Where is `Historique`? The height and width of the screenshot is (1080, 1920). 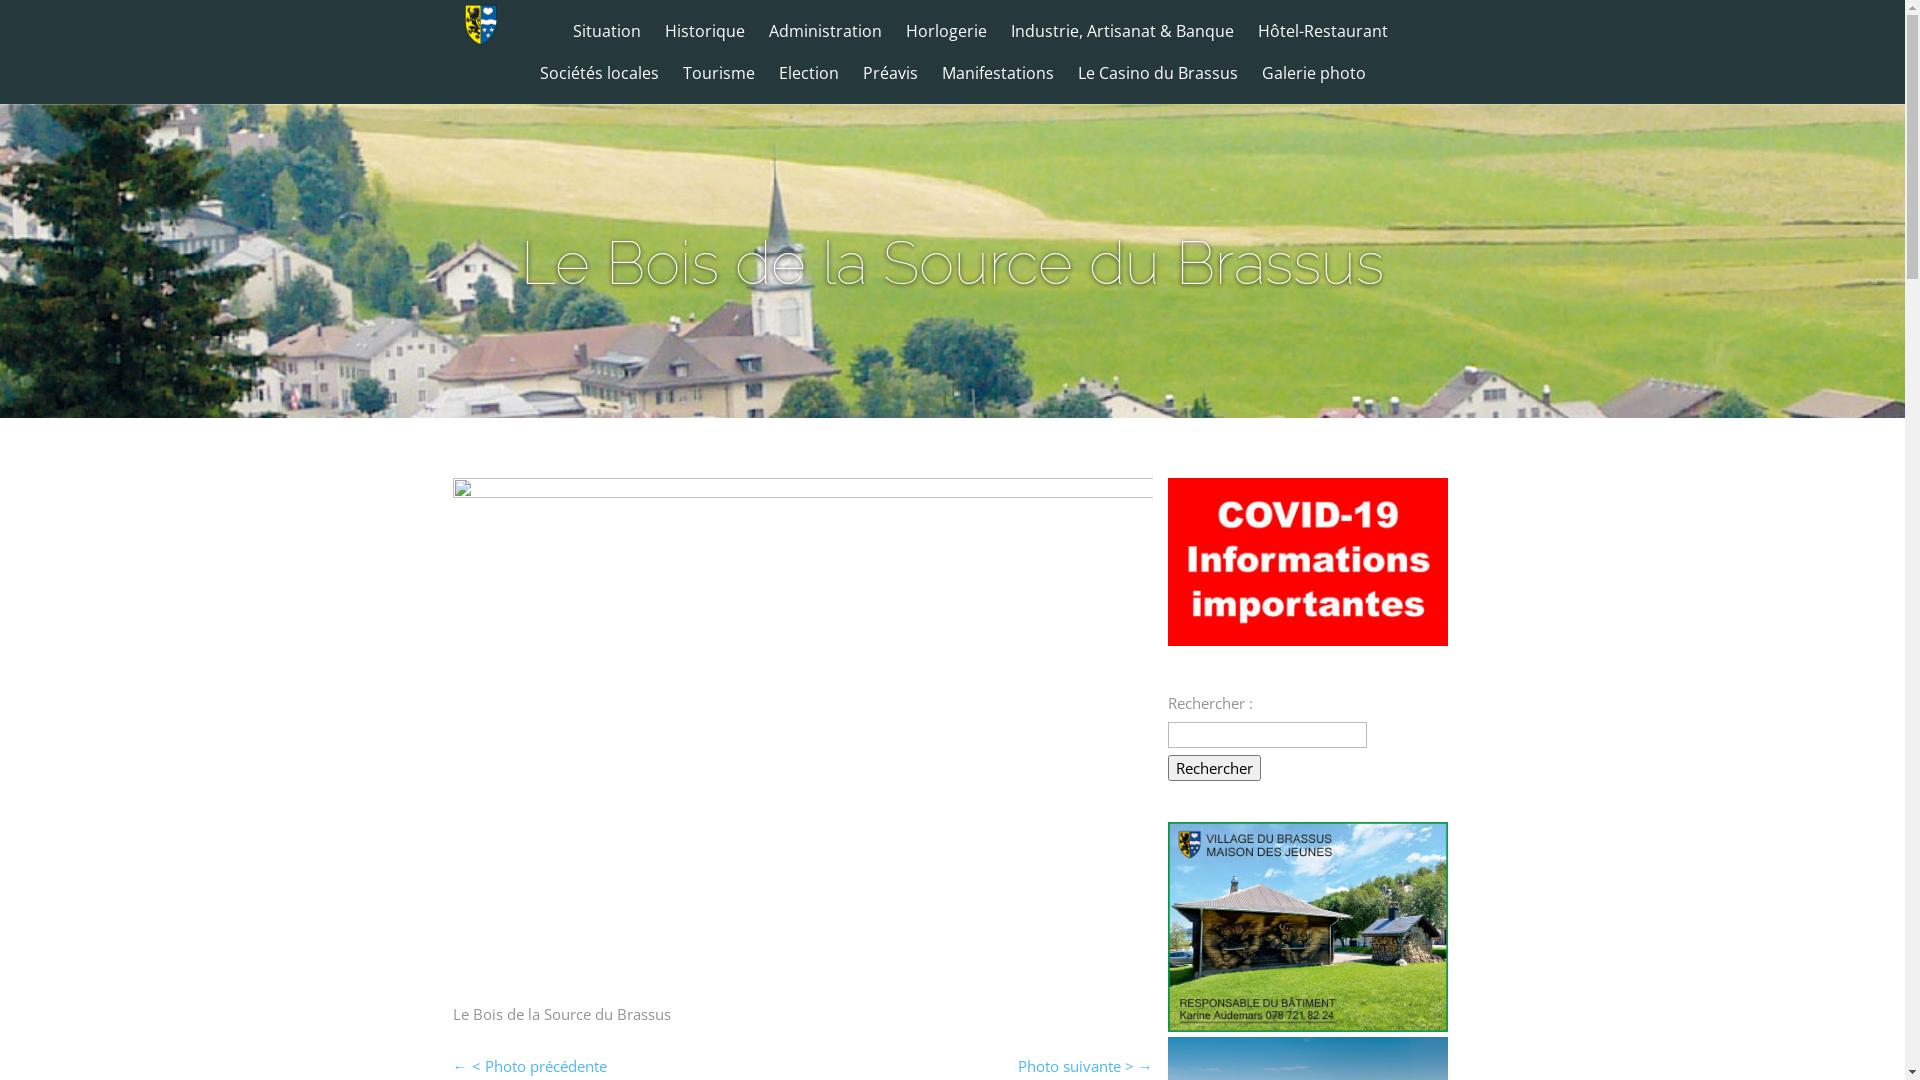 Historique is located at coordinates (705, 41).